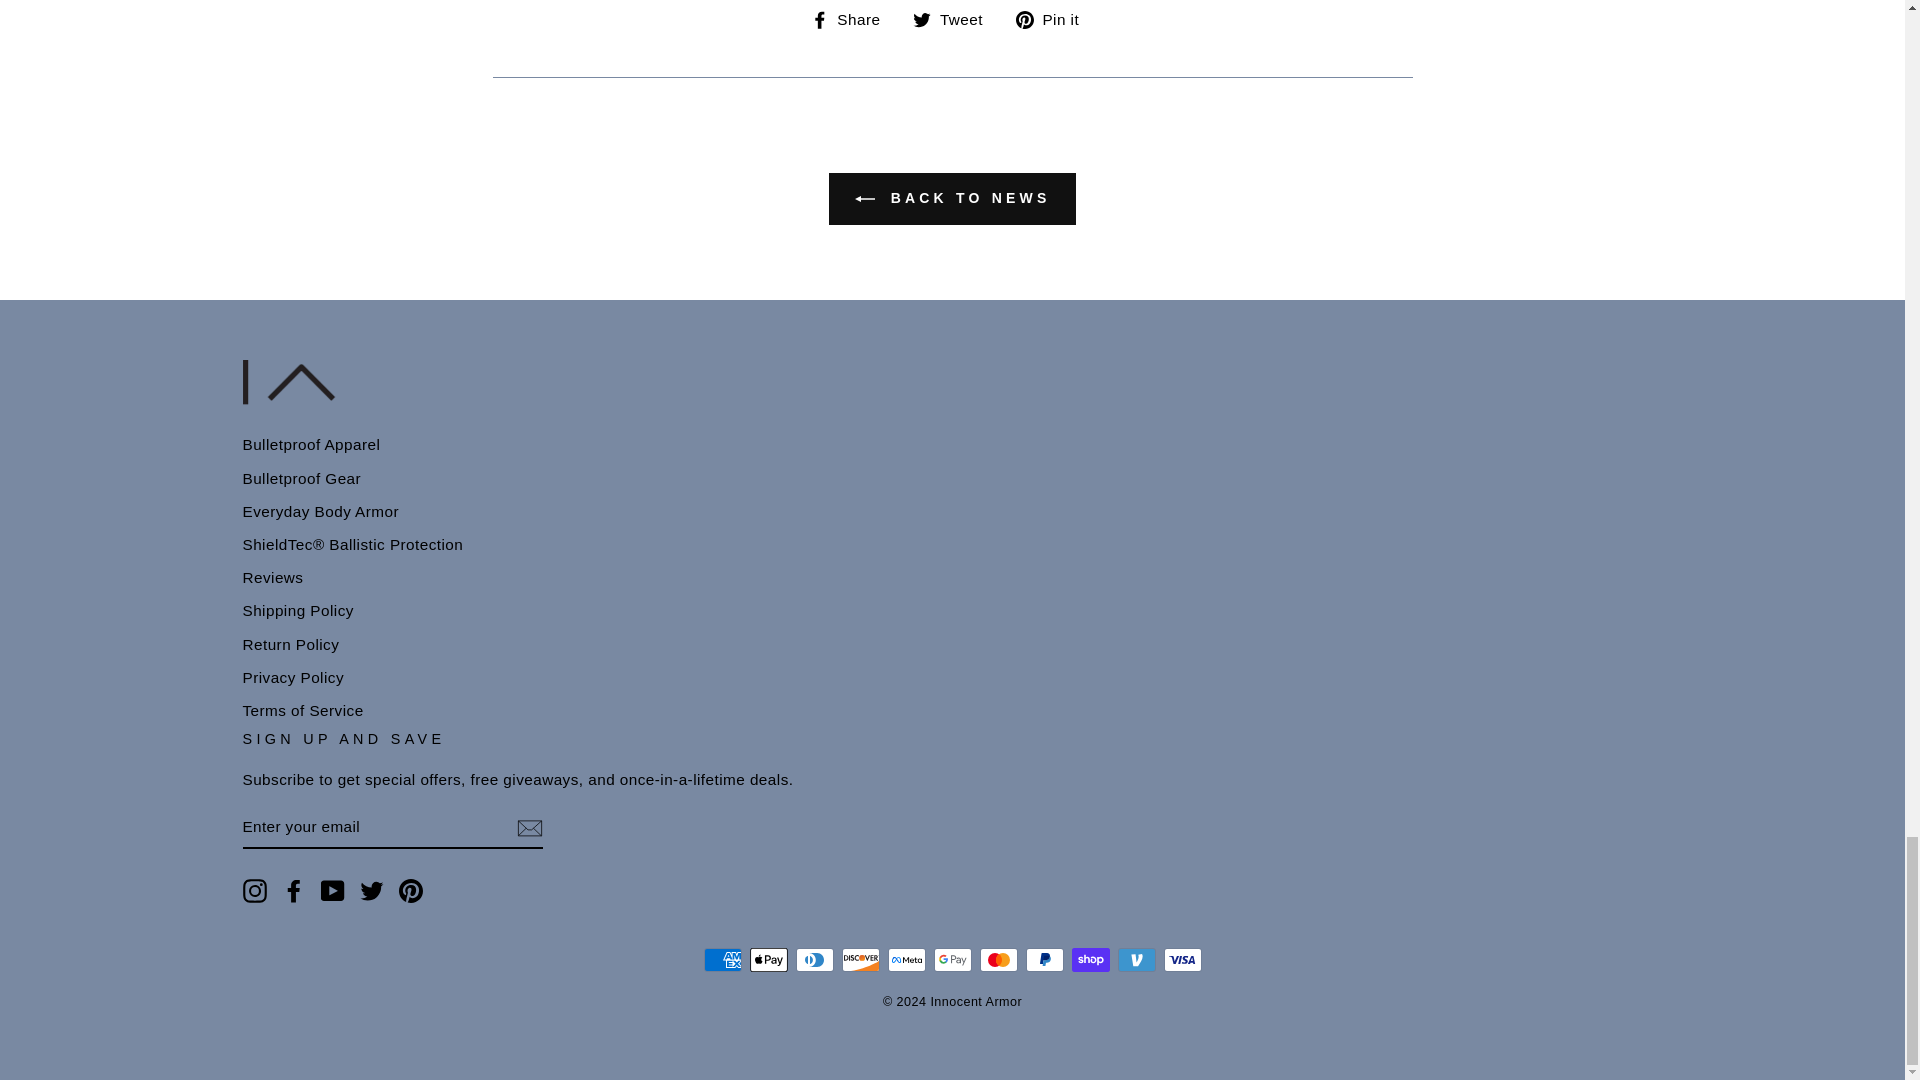 This screenshot has height=1080, width=1920. Describe the element at coordinates (956, 19) in the screenshot. I see `Tweet on Twitter` at that location.